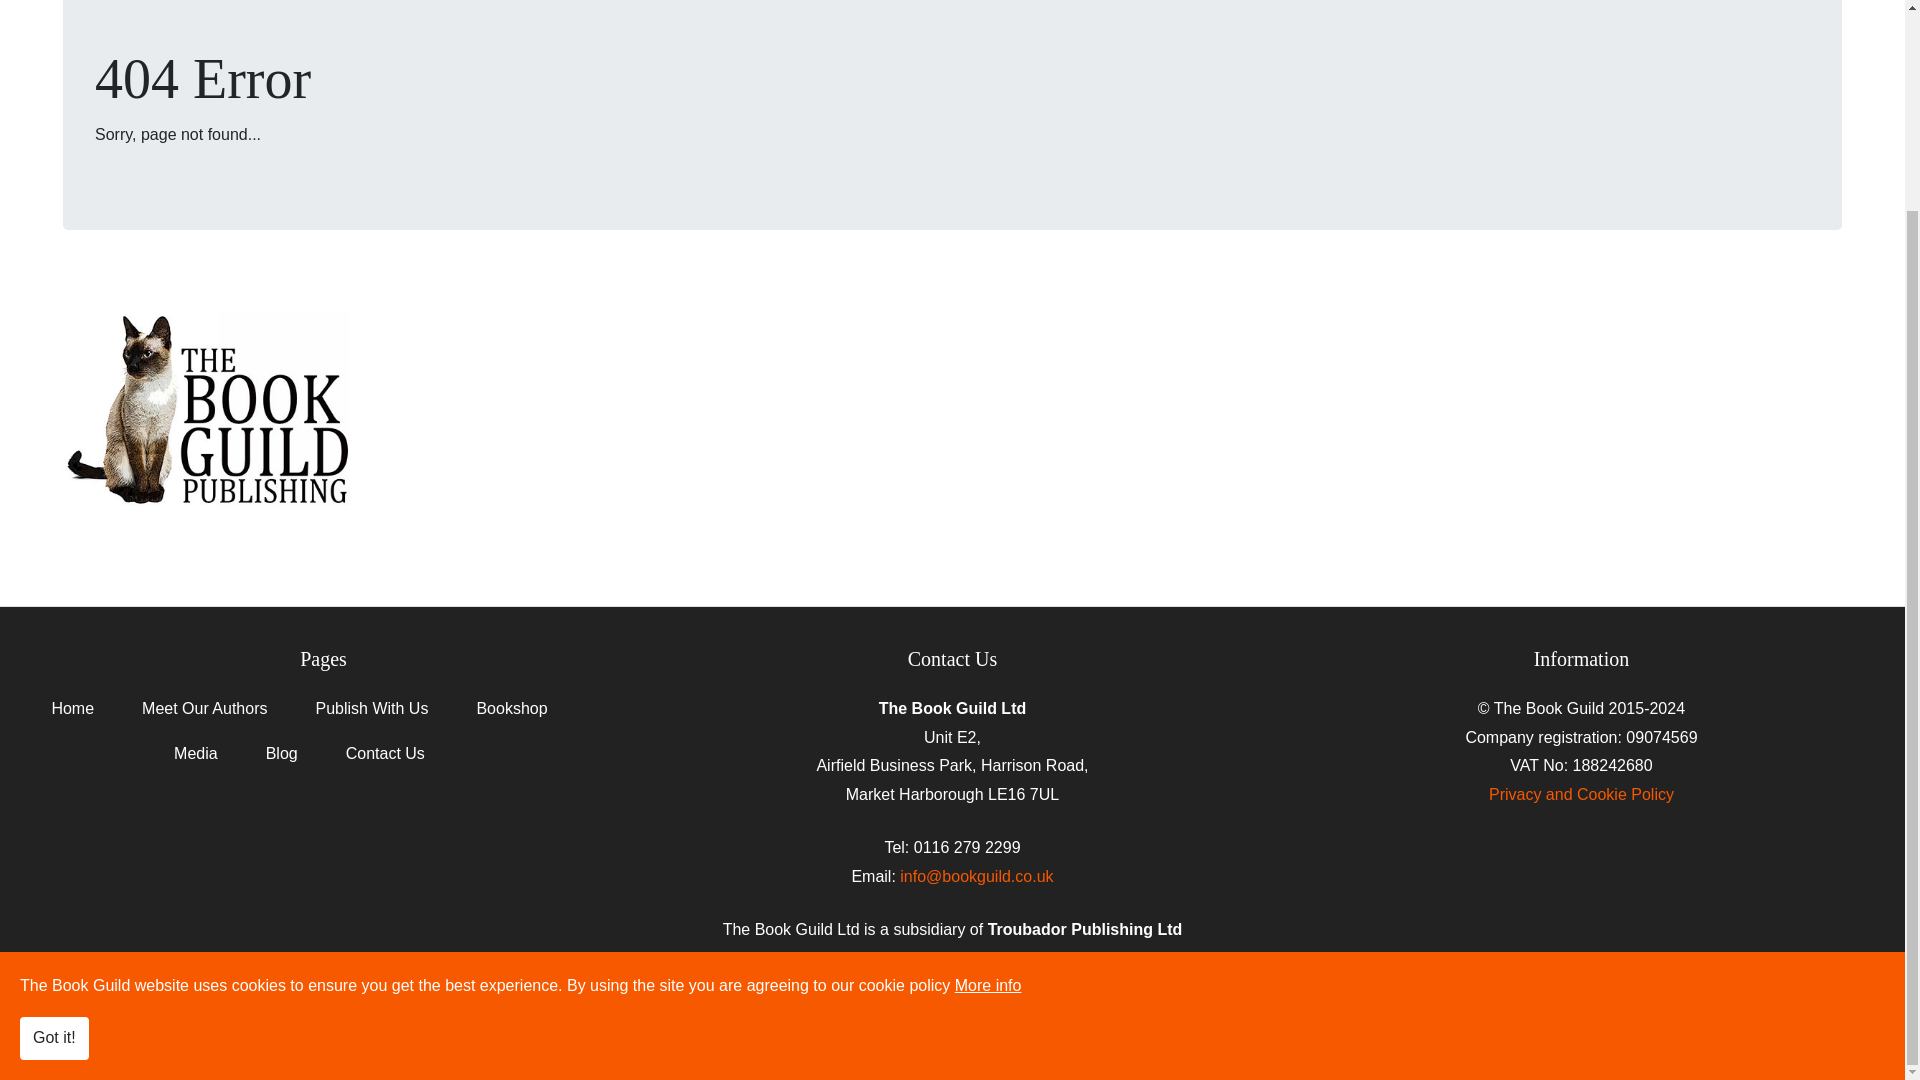  What do you see at coordinates (988, 738) in the screenshot?
I see `More info` at bounding box center [988, 738].